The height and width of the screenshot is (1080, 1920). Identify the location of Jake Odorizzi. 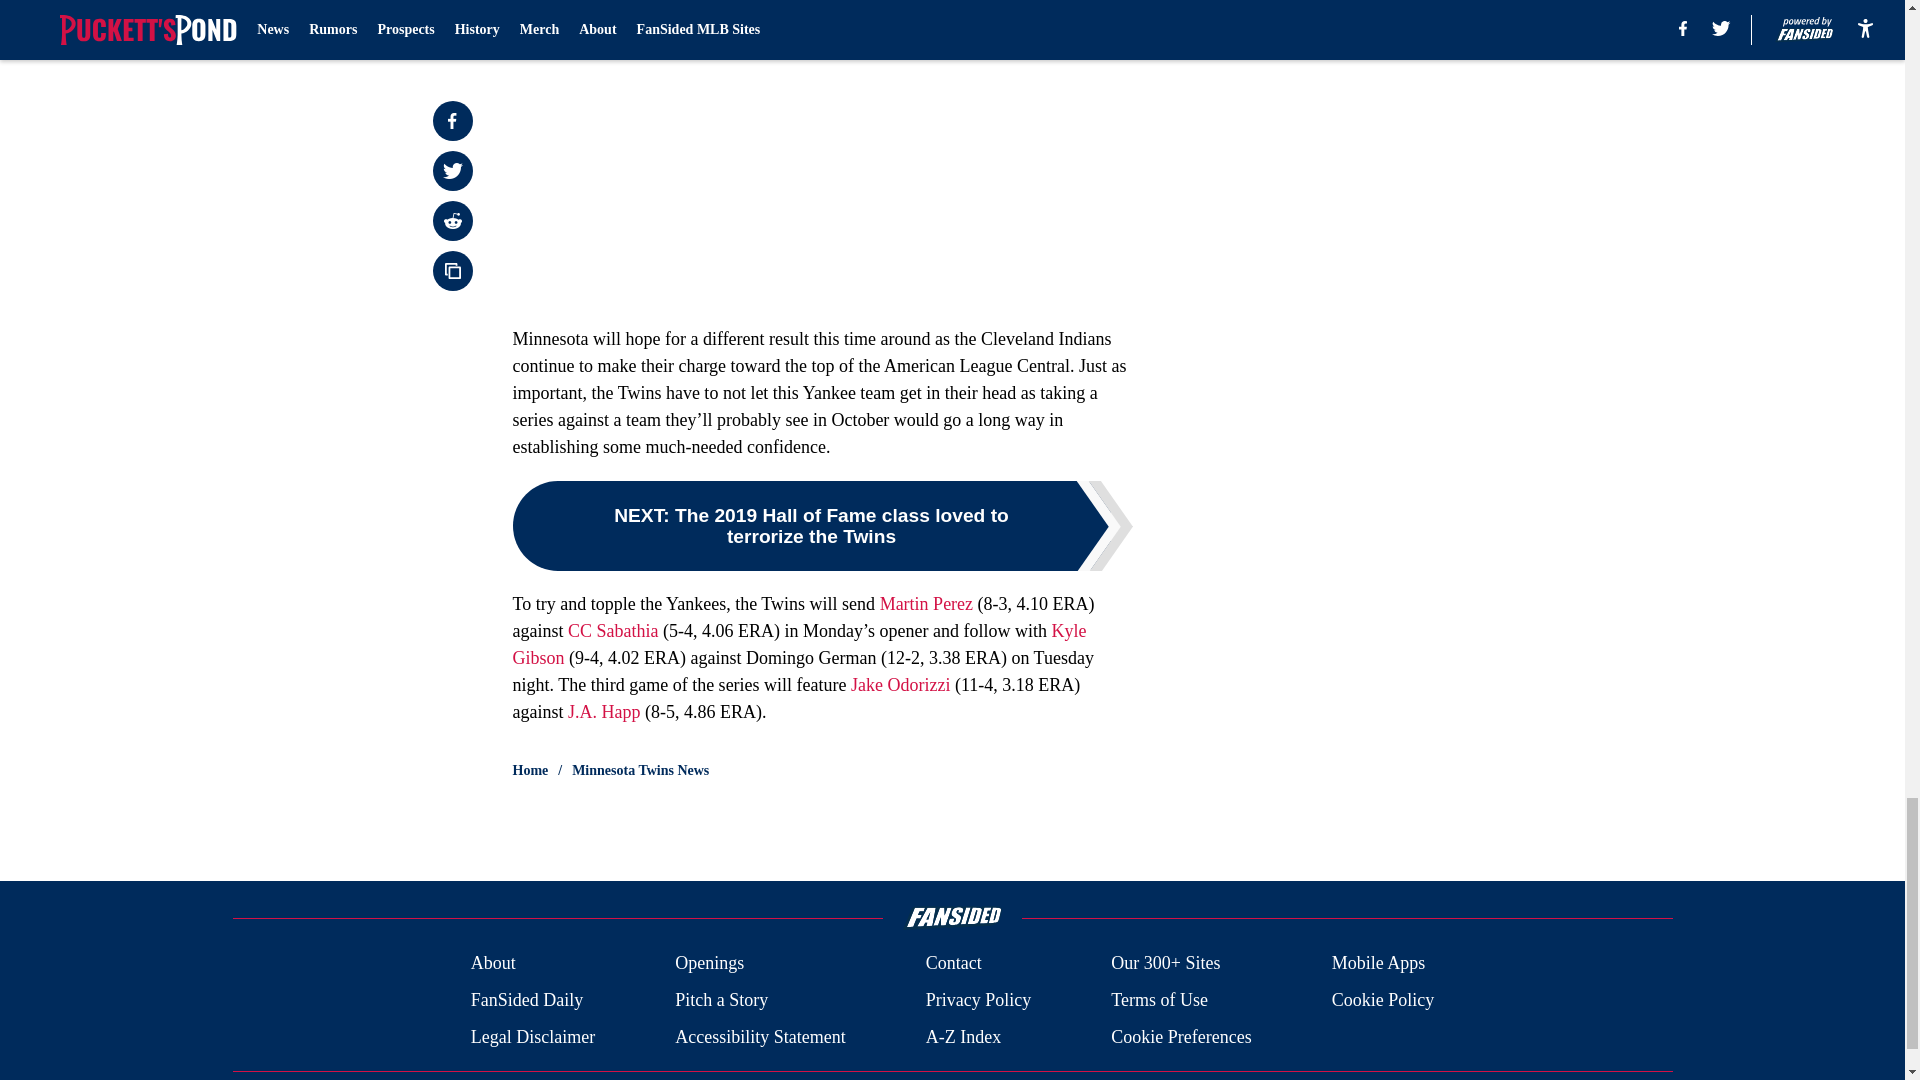
(900, 685).